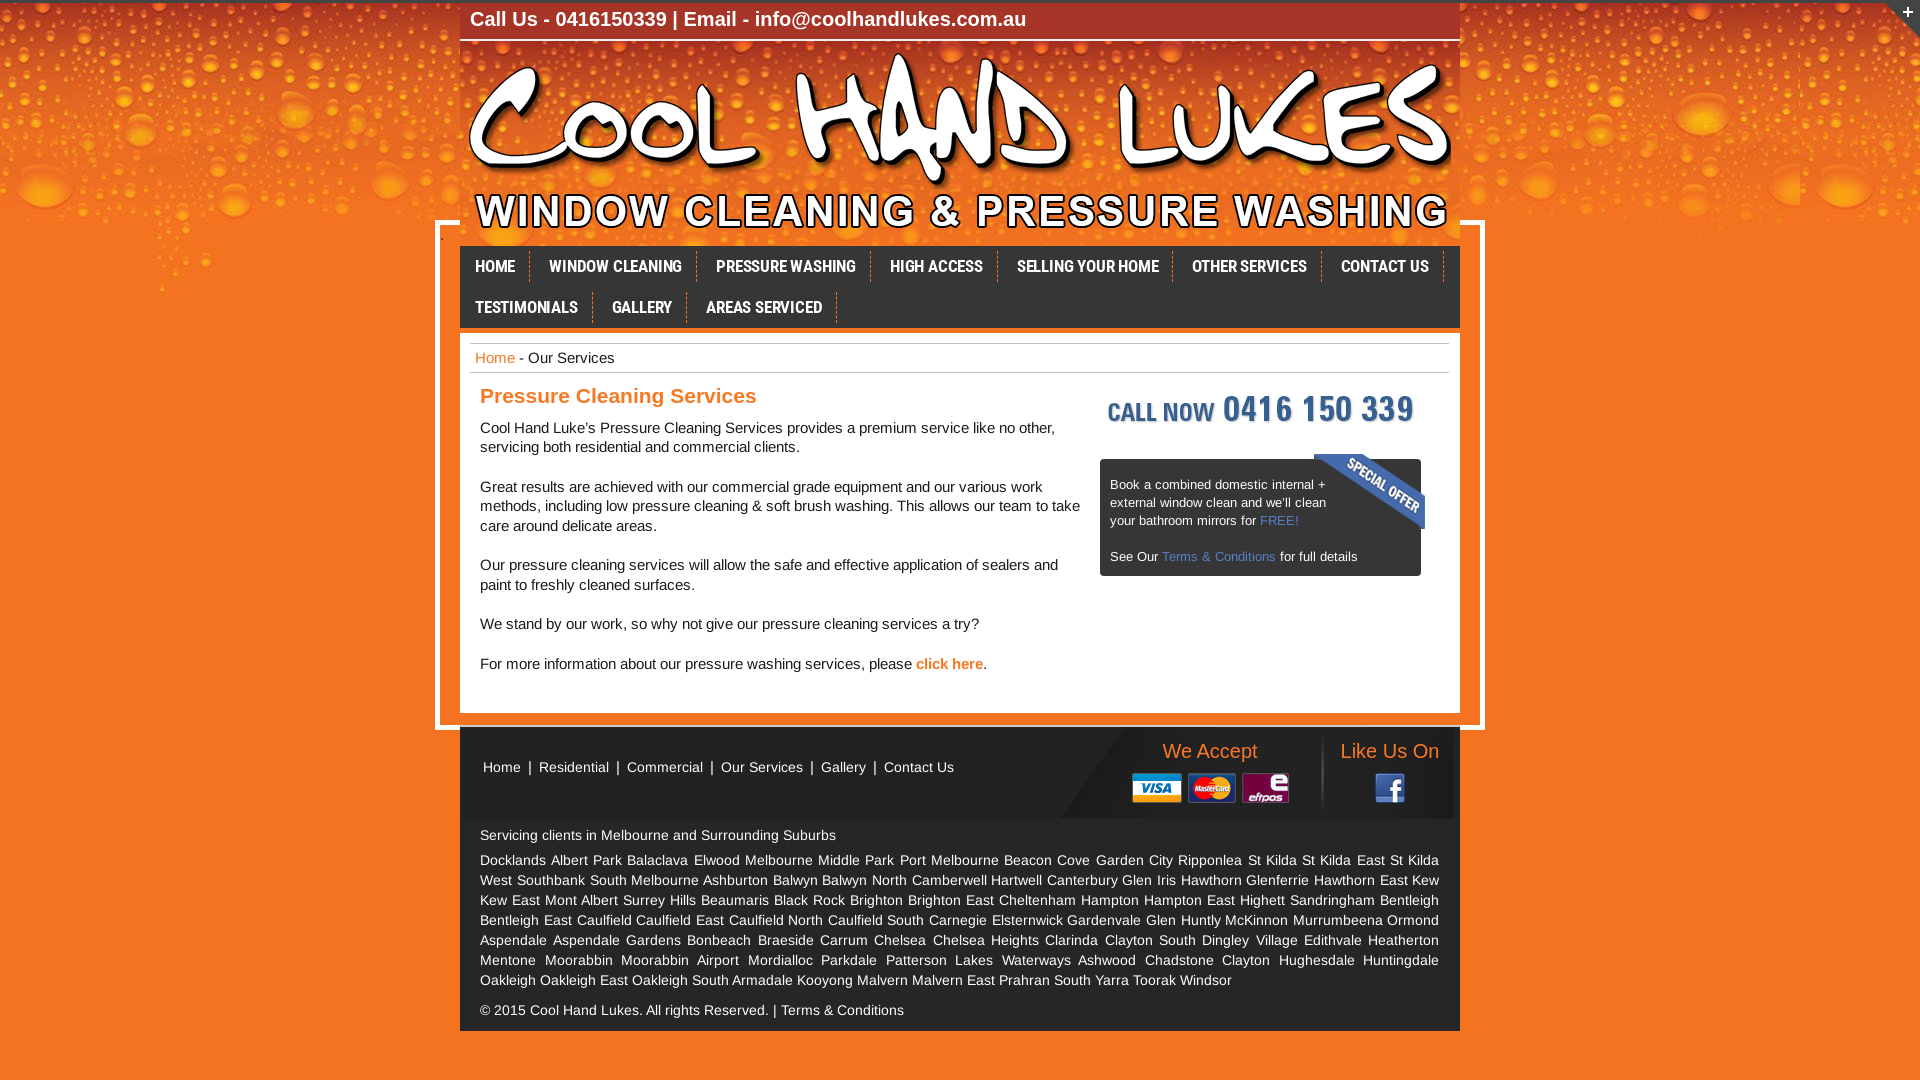  Describe the element at coordinates (864, 880) in the screenshot. I see `Balwyn North` at that location.